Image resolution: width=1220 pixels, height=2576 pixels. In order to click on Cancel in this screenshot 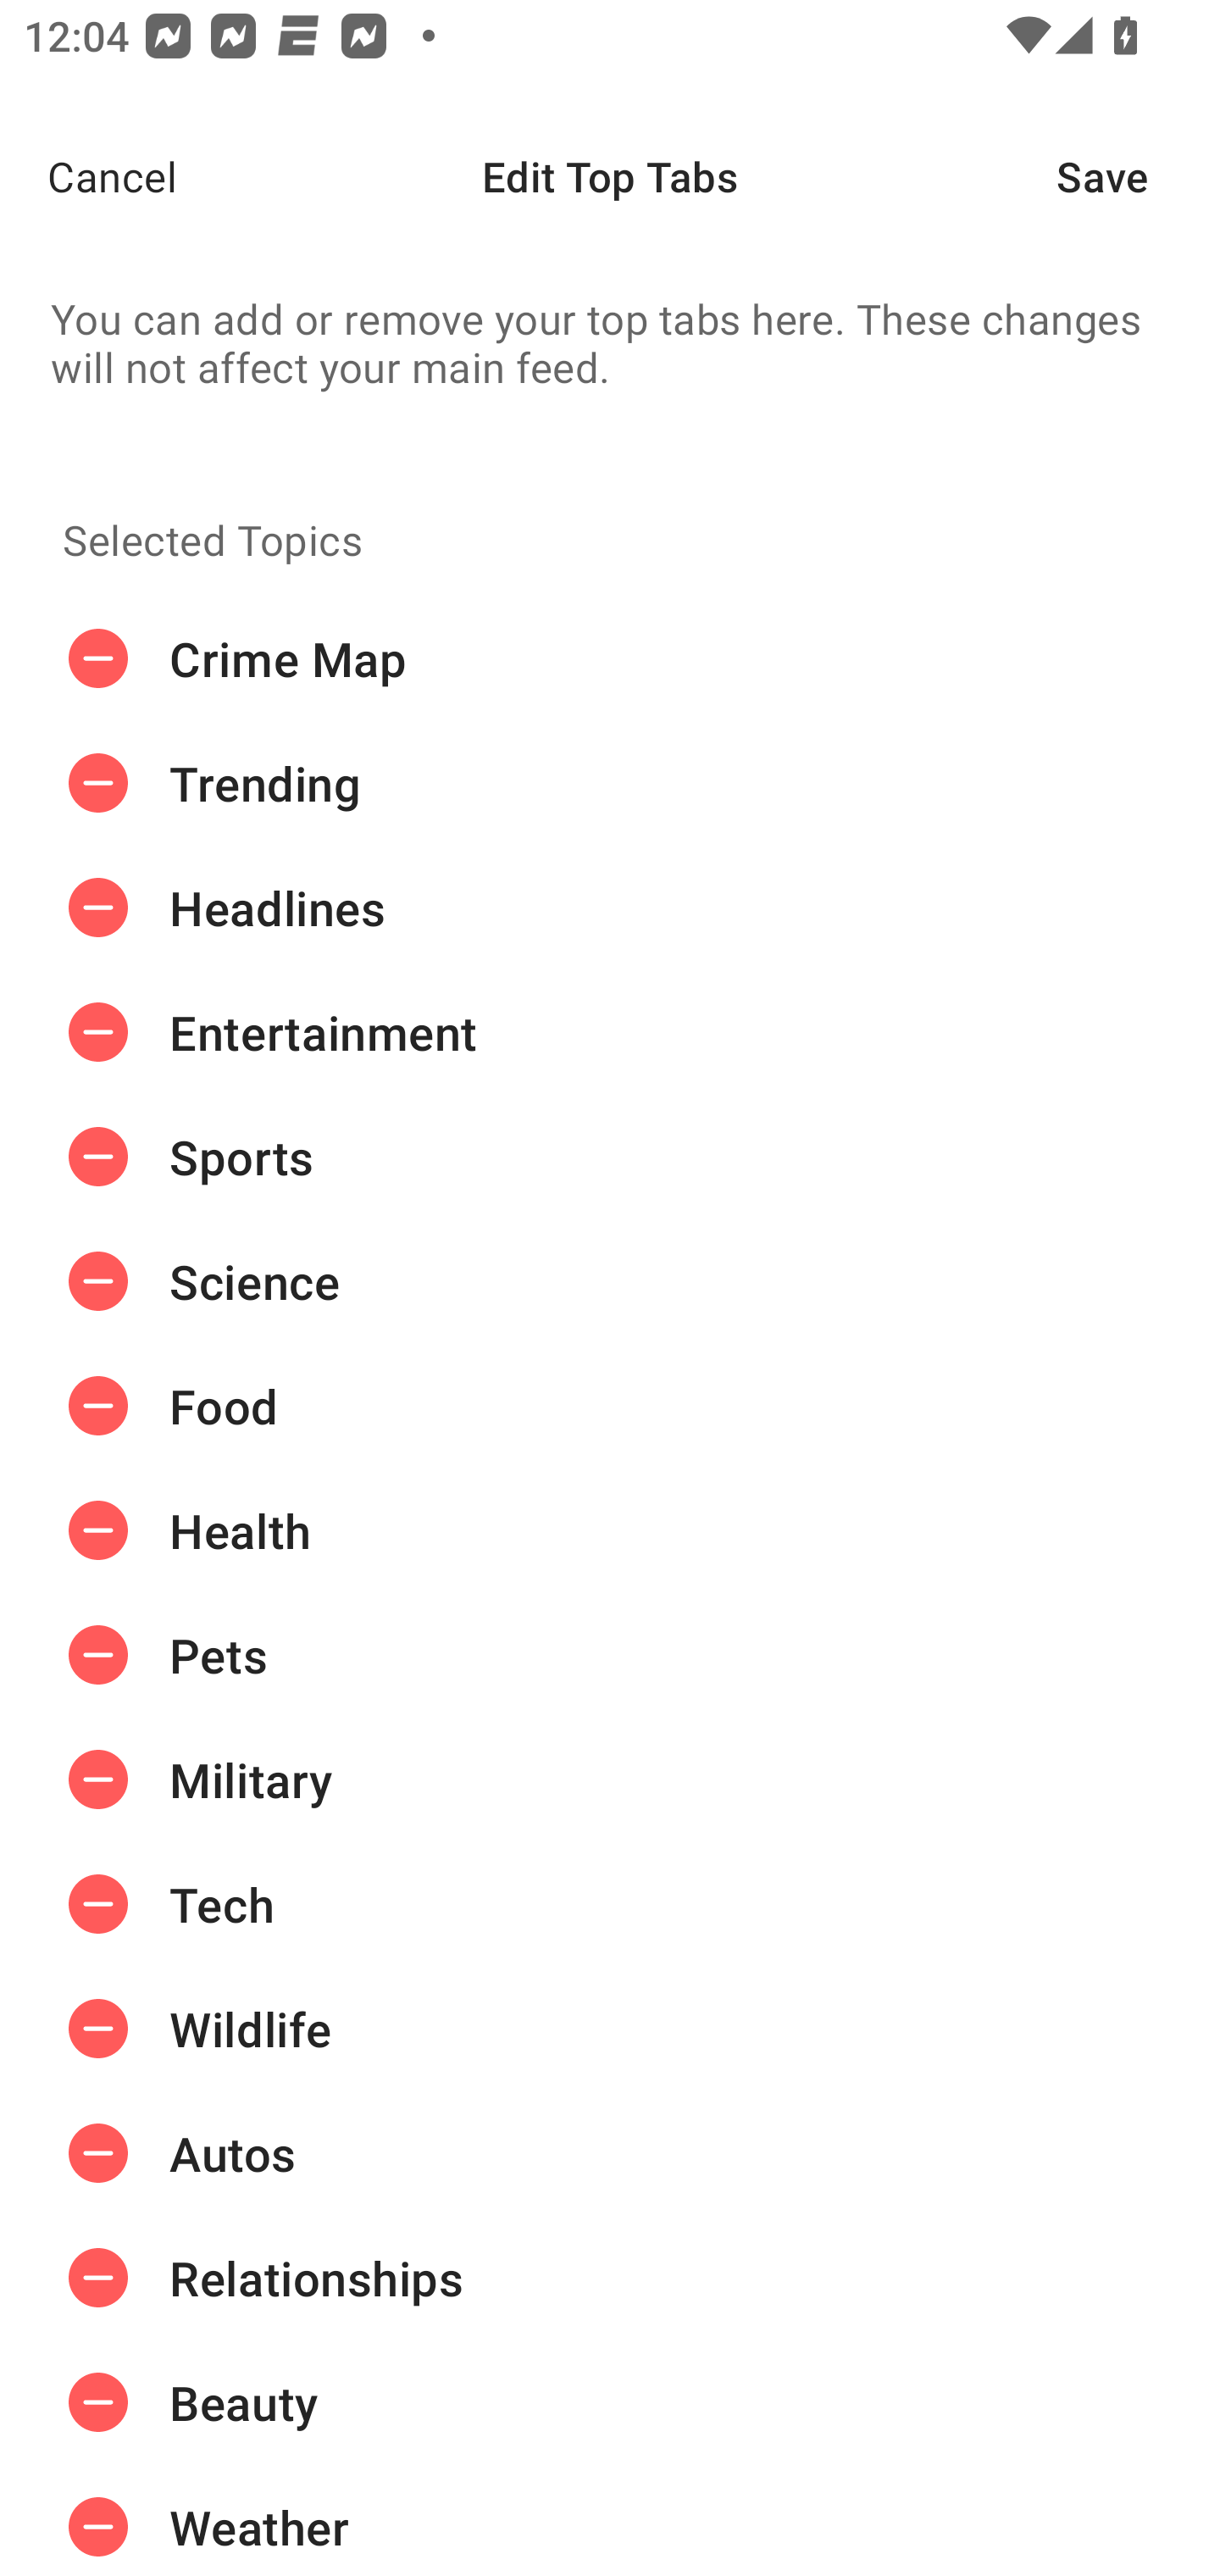, I will do `click(88, 176)`.